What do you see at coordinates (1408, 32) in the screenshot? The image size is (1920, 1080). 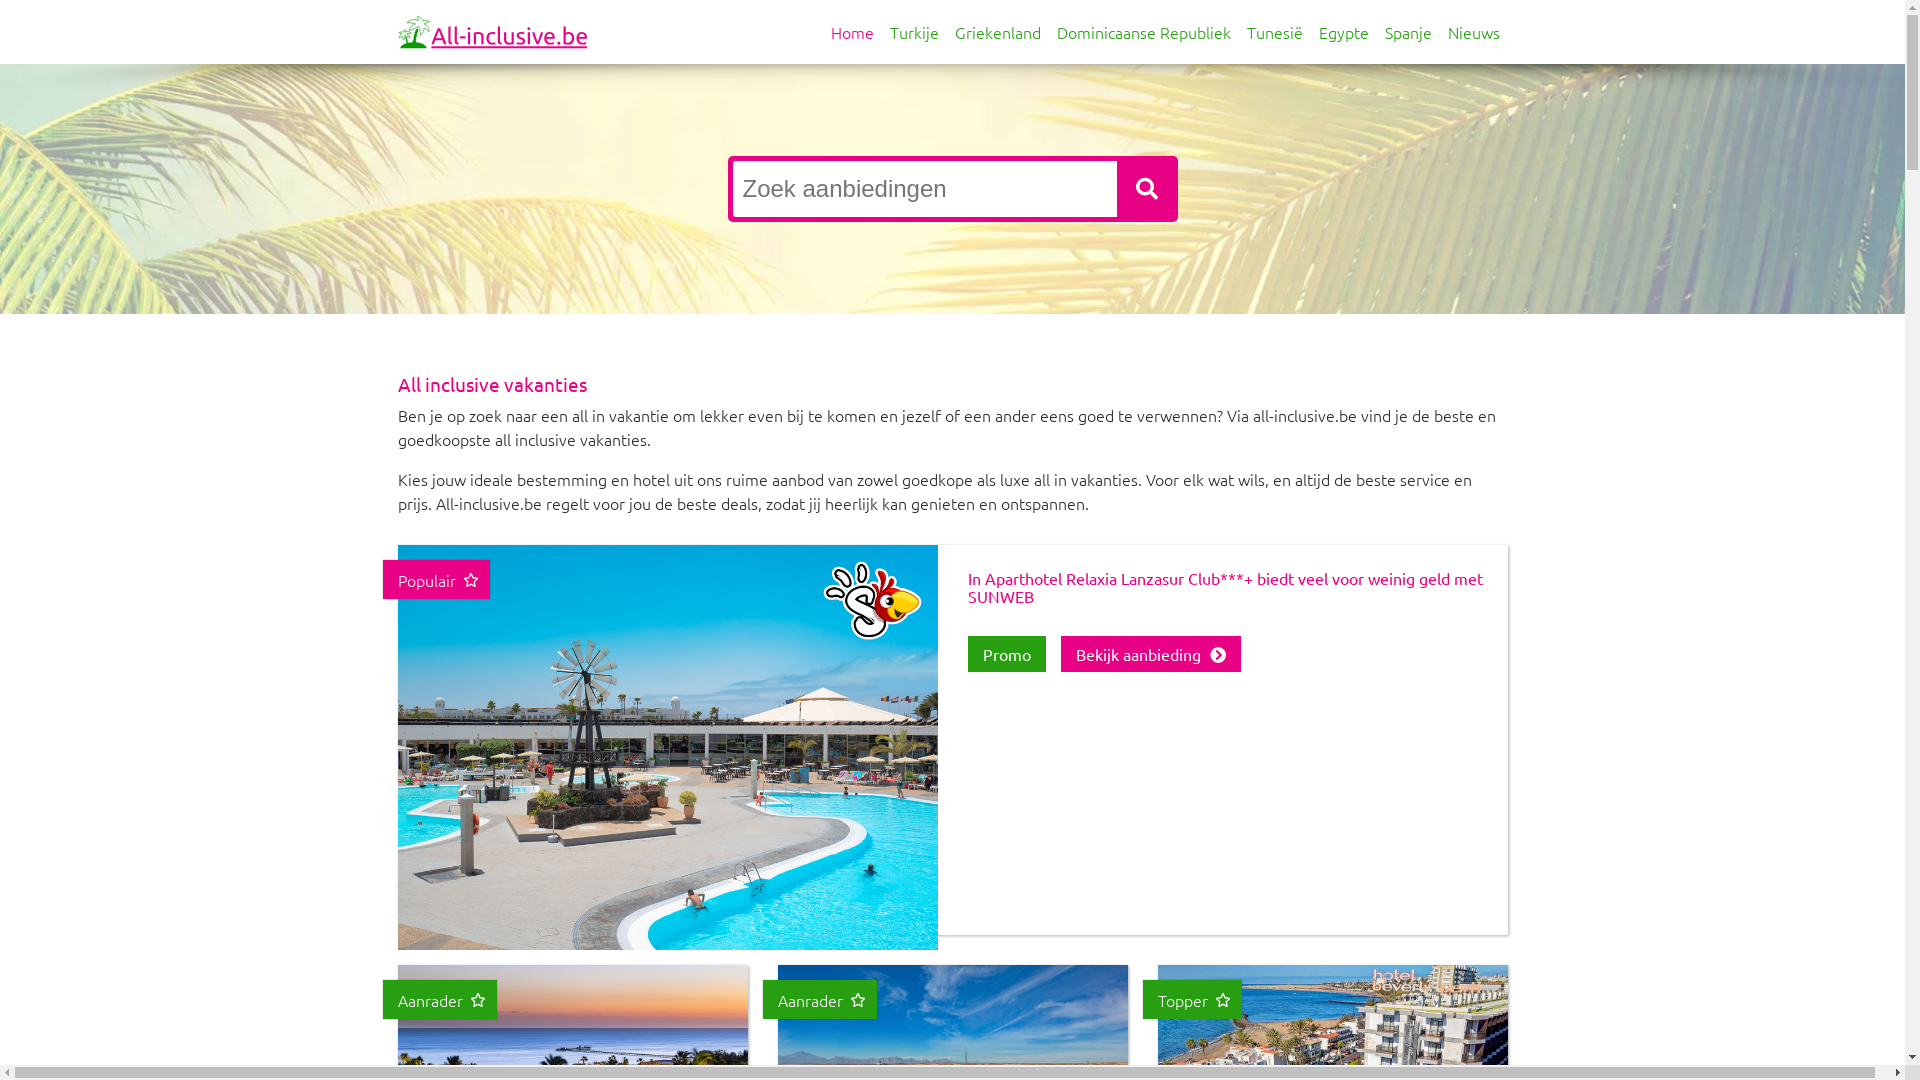 I see `Spanje` at bounding box center [1408, 32].